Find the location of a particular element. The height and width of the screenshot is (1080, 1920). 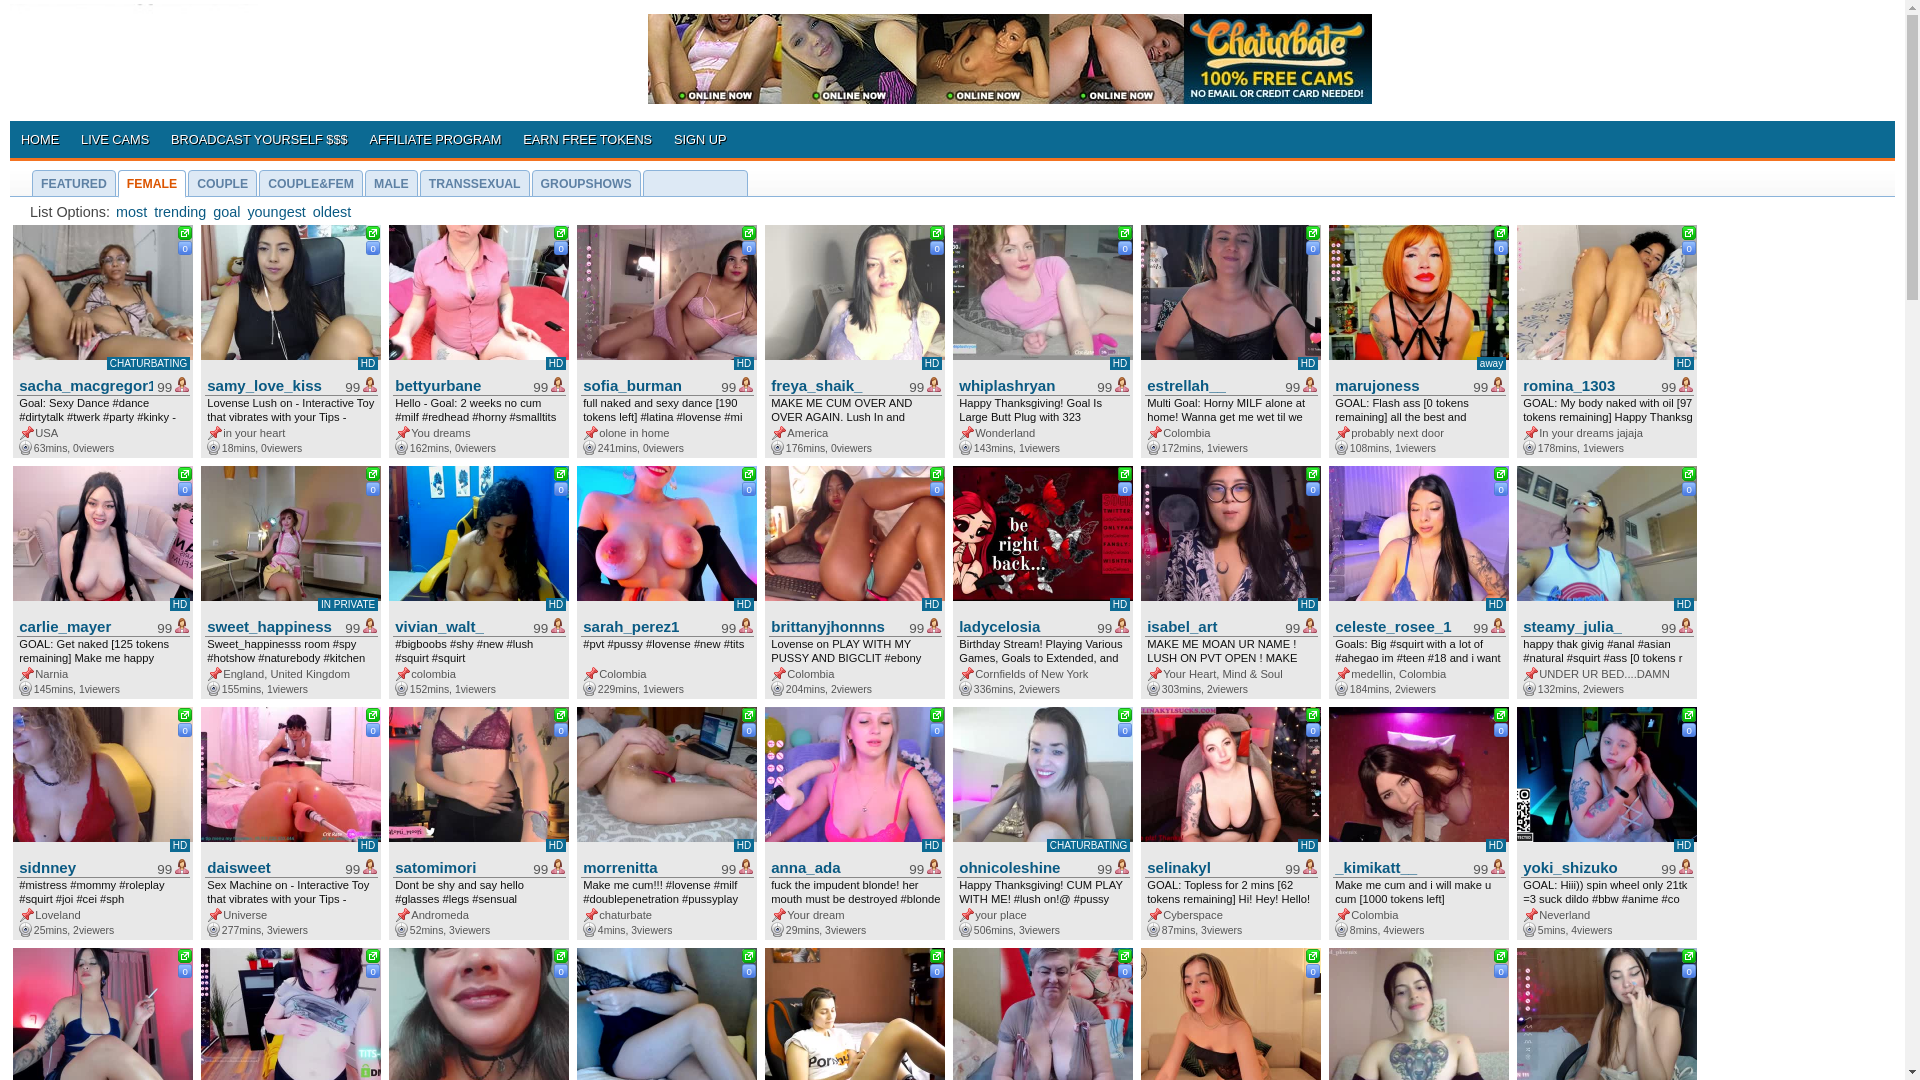

Open sacha_macgregor1 in a popup window is located at coordinates (187, 234).